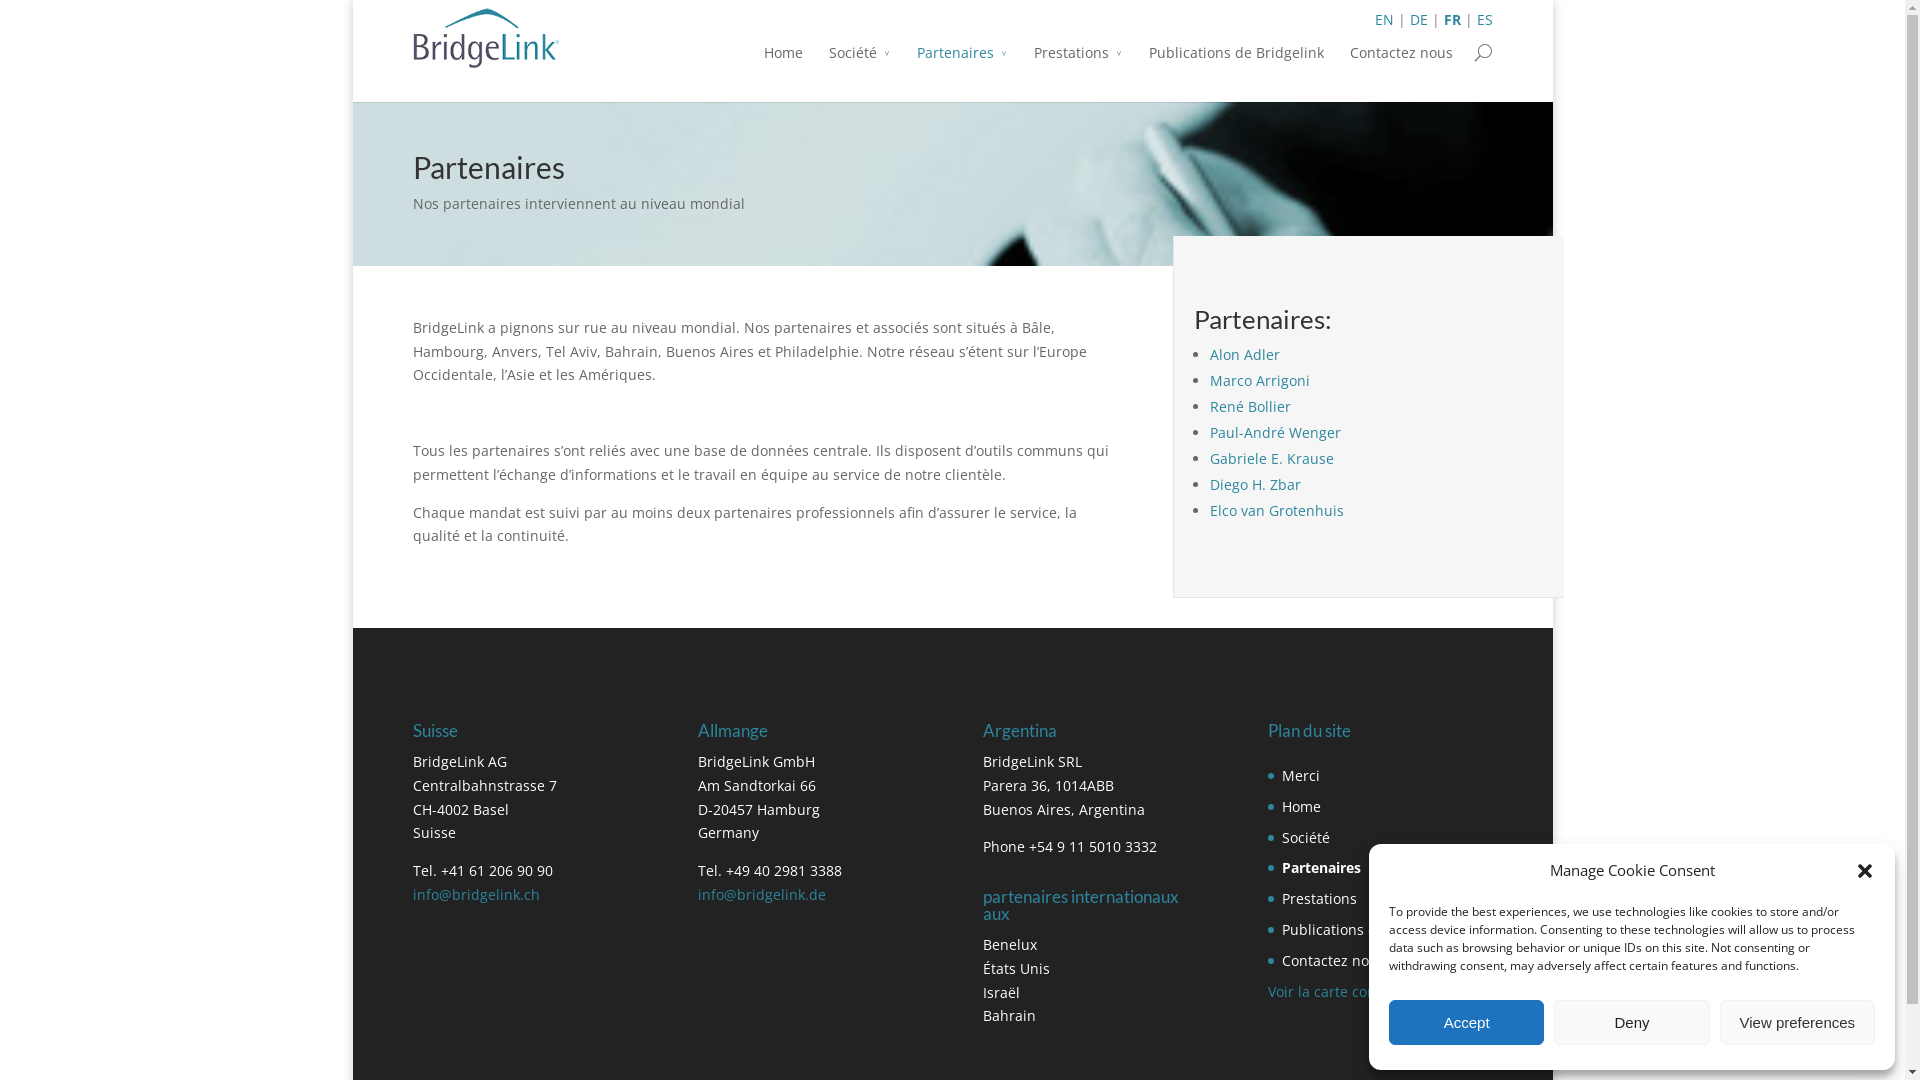  Describe the element at coordinates (962, 58) in the screenshot. I see `Partenaires` at that location.